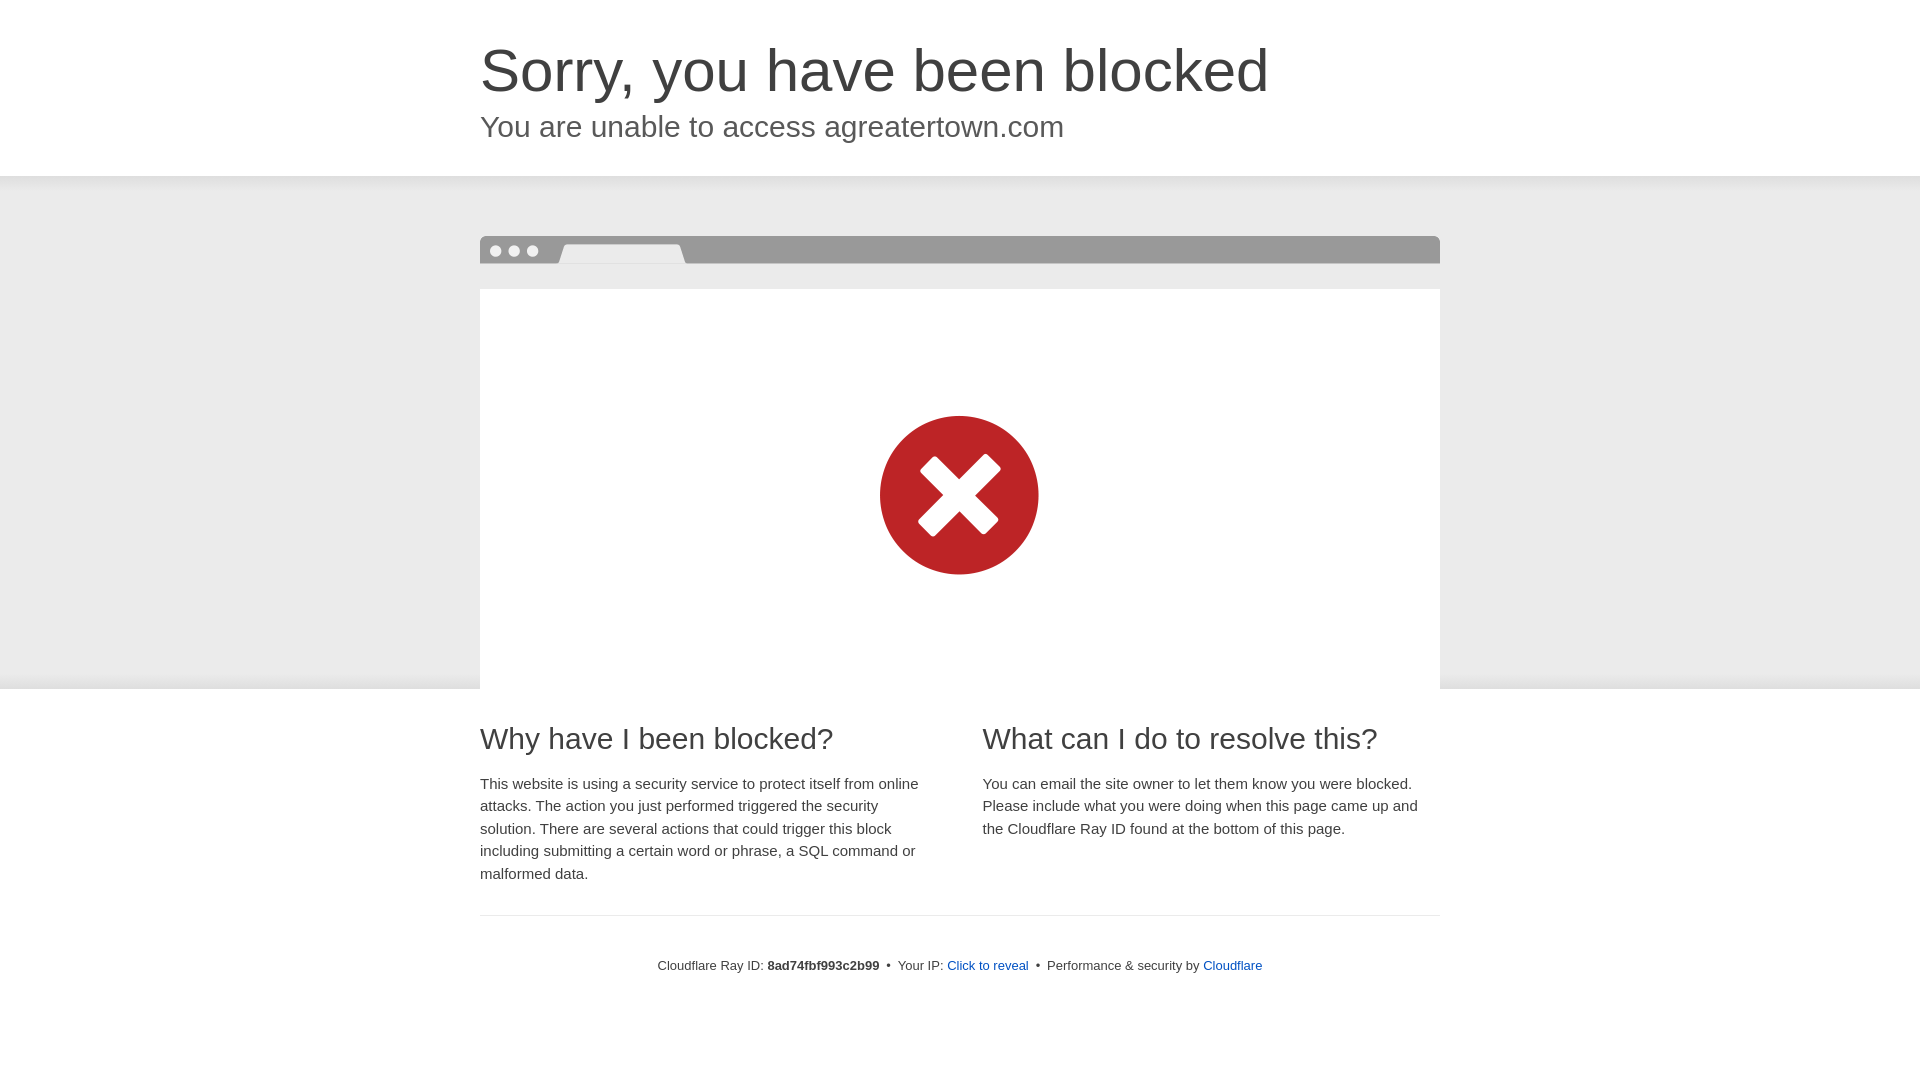  What do you see at coordinates (1157, 965) in the screenshot?
I see `Cloudflare` at bounding box center [1157, 965].